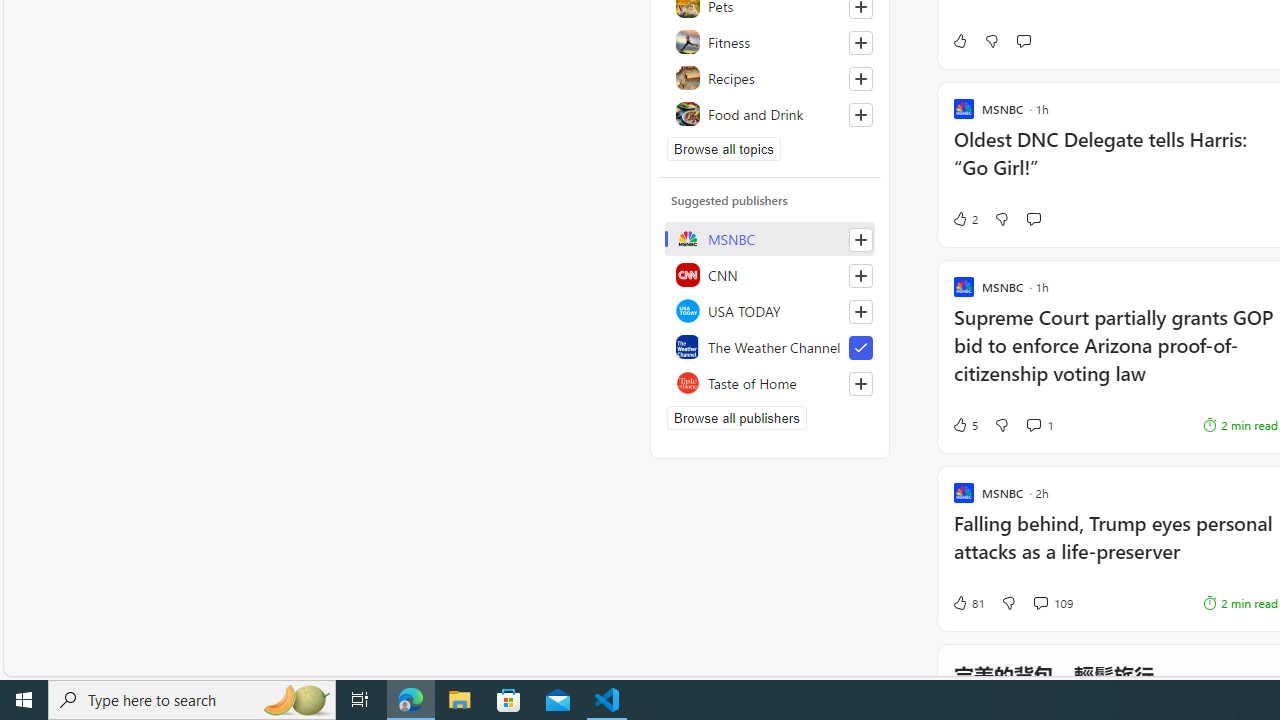 The height and width of the screenshot is (720, 1280). What do you see at coordinates (1033, 424) in the screenshot?
I see `View comments 1 Comment` at bounding box center [1033, 424].